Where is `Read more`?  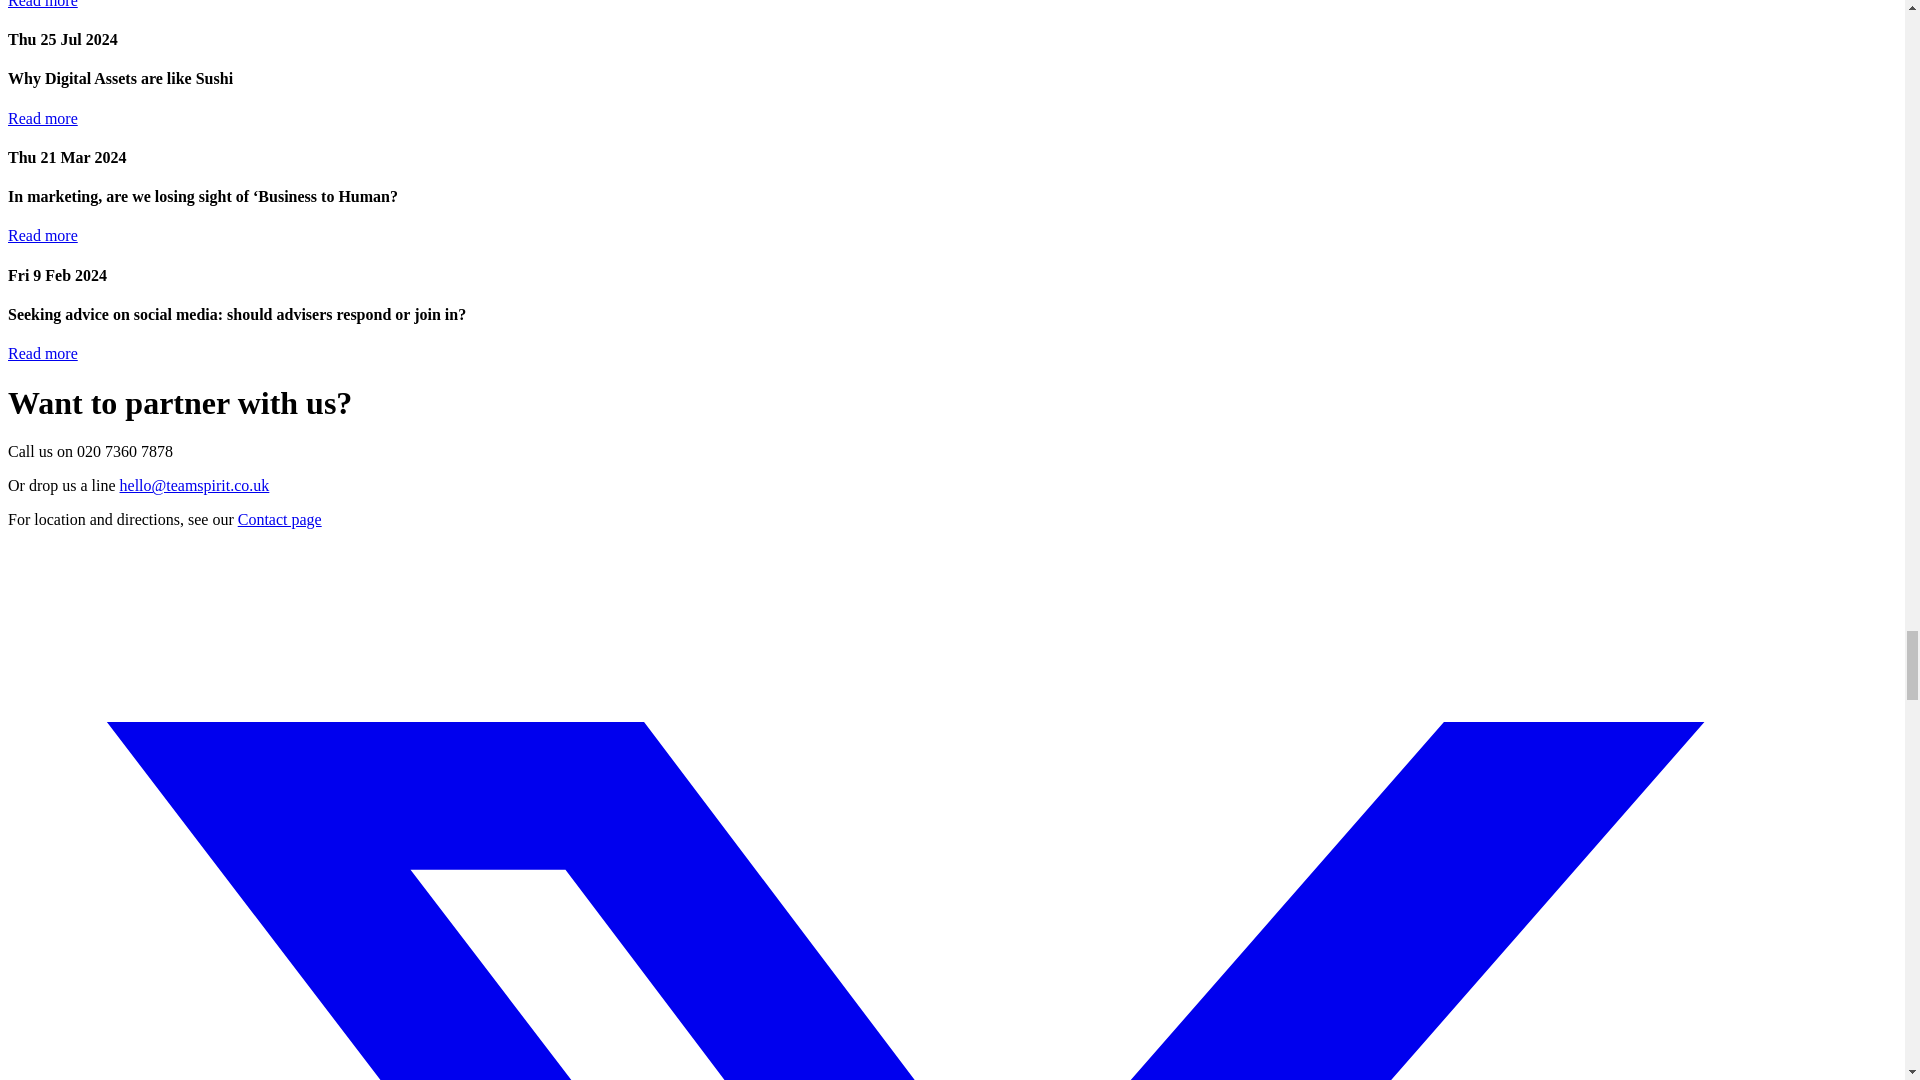
Read more is located at coordinates (42, 4).